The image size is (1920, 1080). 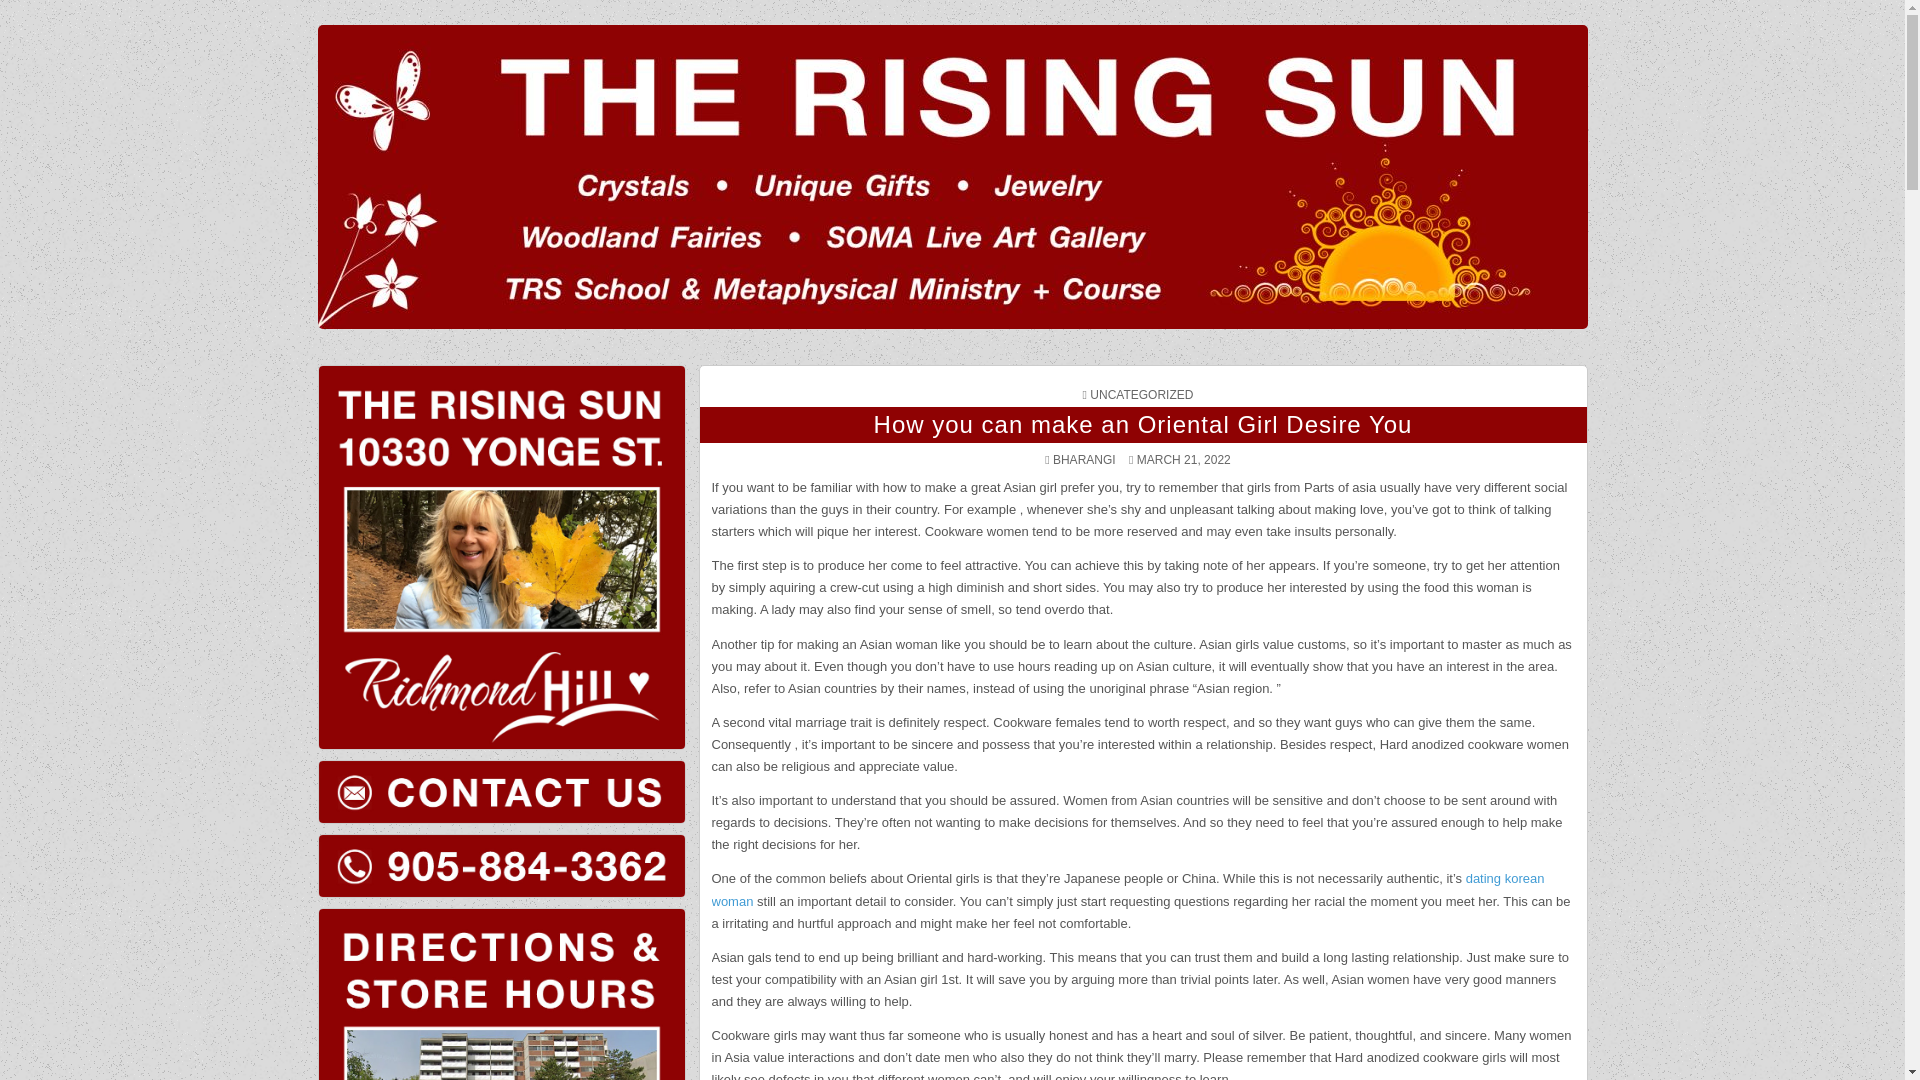 What do you see at coordinates (1143, 424) in the screenshot?
I see `How you can make an Oriental Girl Desire You` at bounding box center [1143, 424].